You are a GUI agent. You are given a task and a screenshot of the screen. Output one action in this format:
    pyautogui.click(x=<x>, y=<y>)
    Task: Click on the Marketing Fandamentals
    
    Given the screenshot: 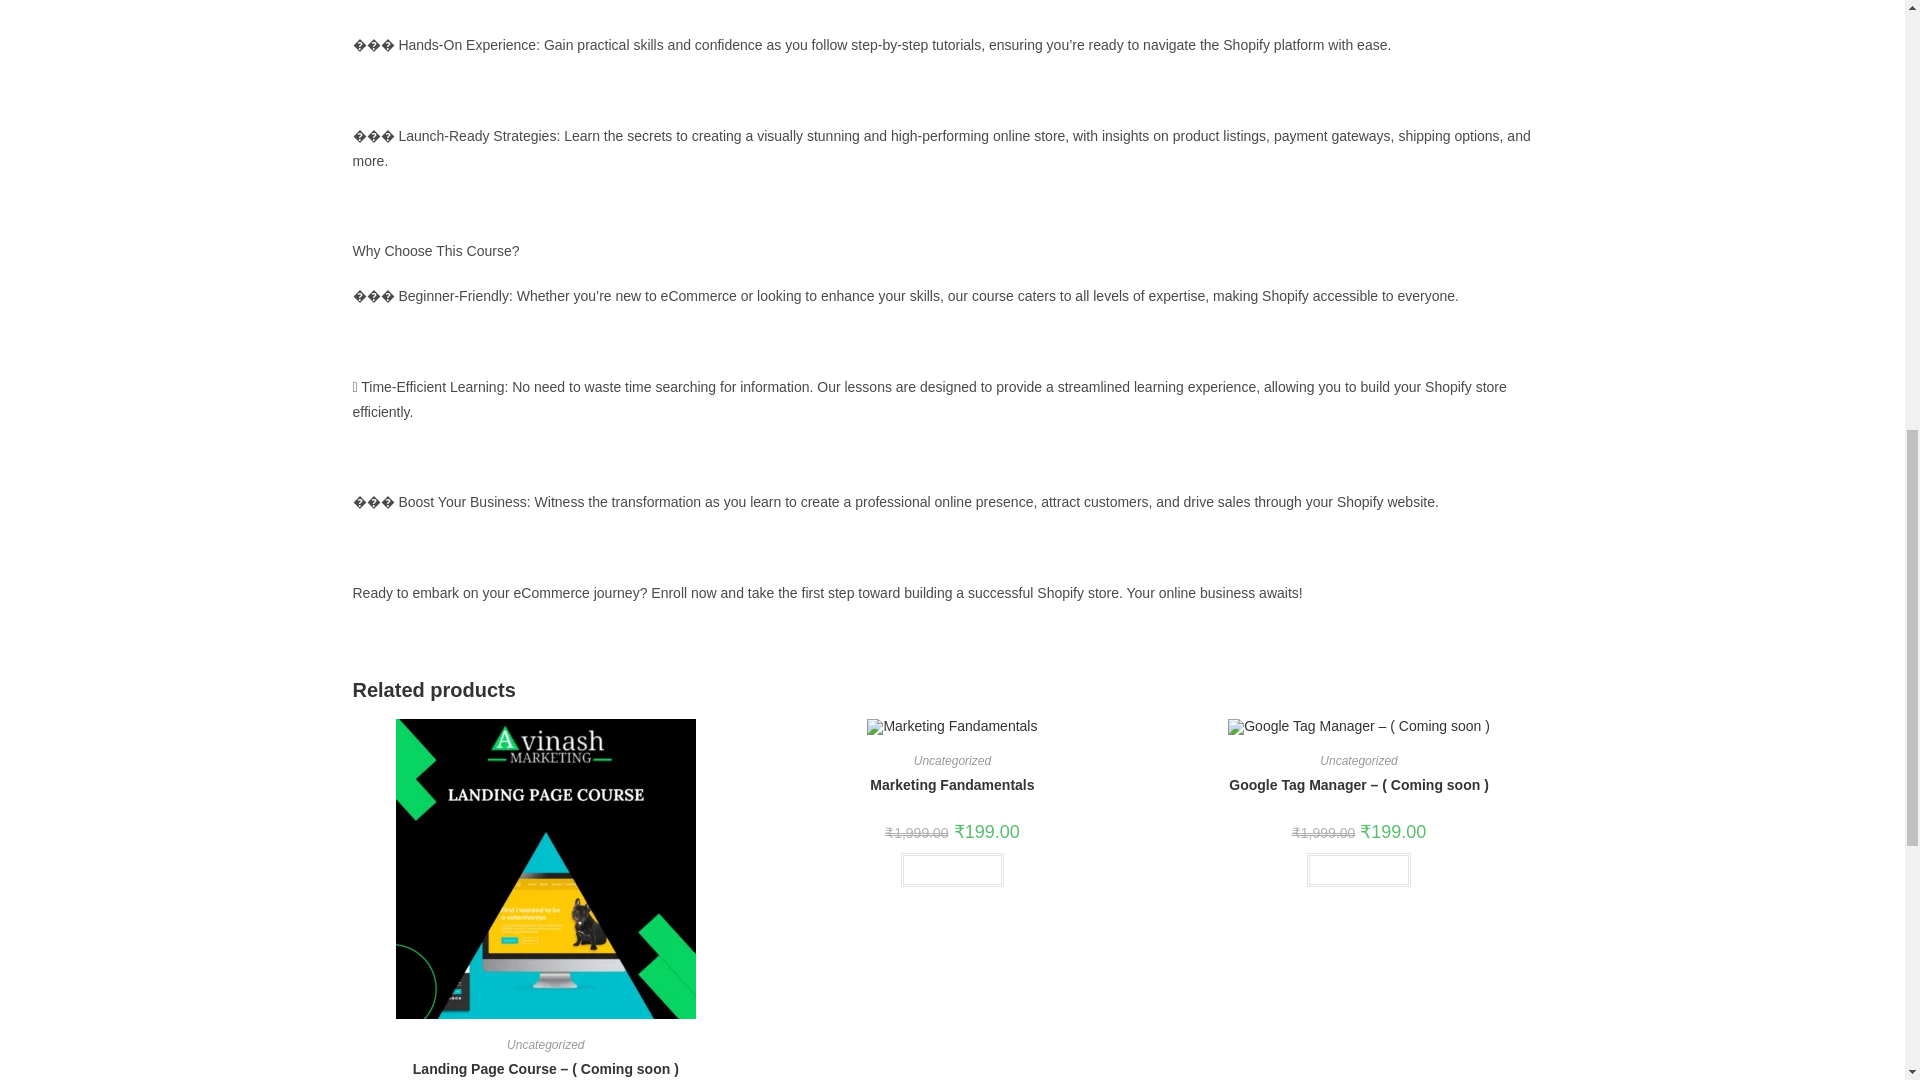 What is the action you would take?
    pyautogui.click(x=952, y=785)
    